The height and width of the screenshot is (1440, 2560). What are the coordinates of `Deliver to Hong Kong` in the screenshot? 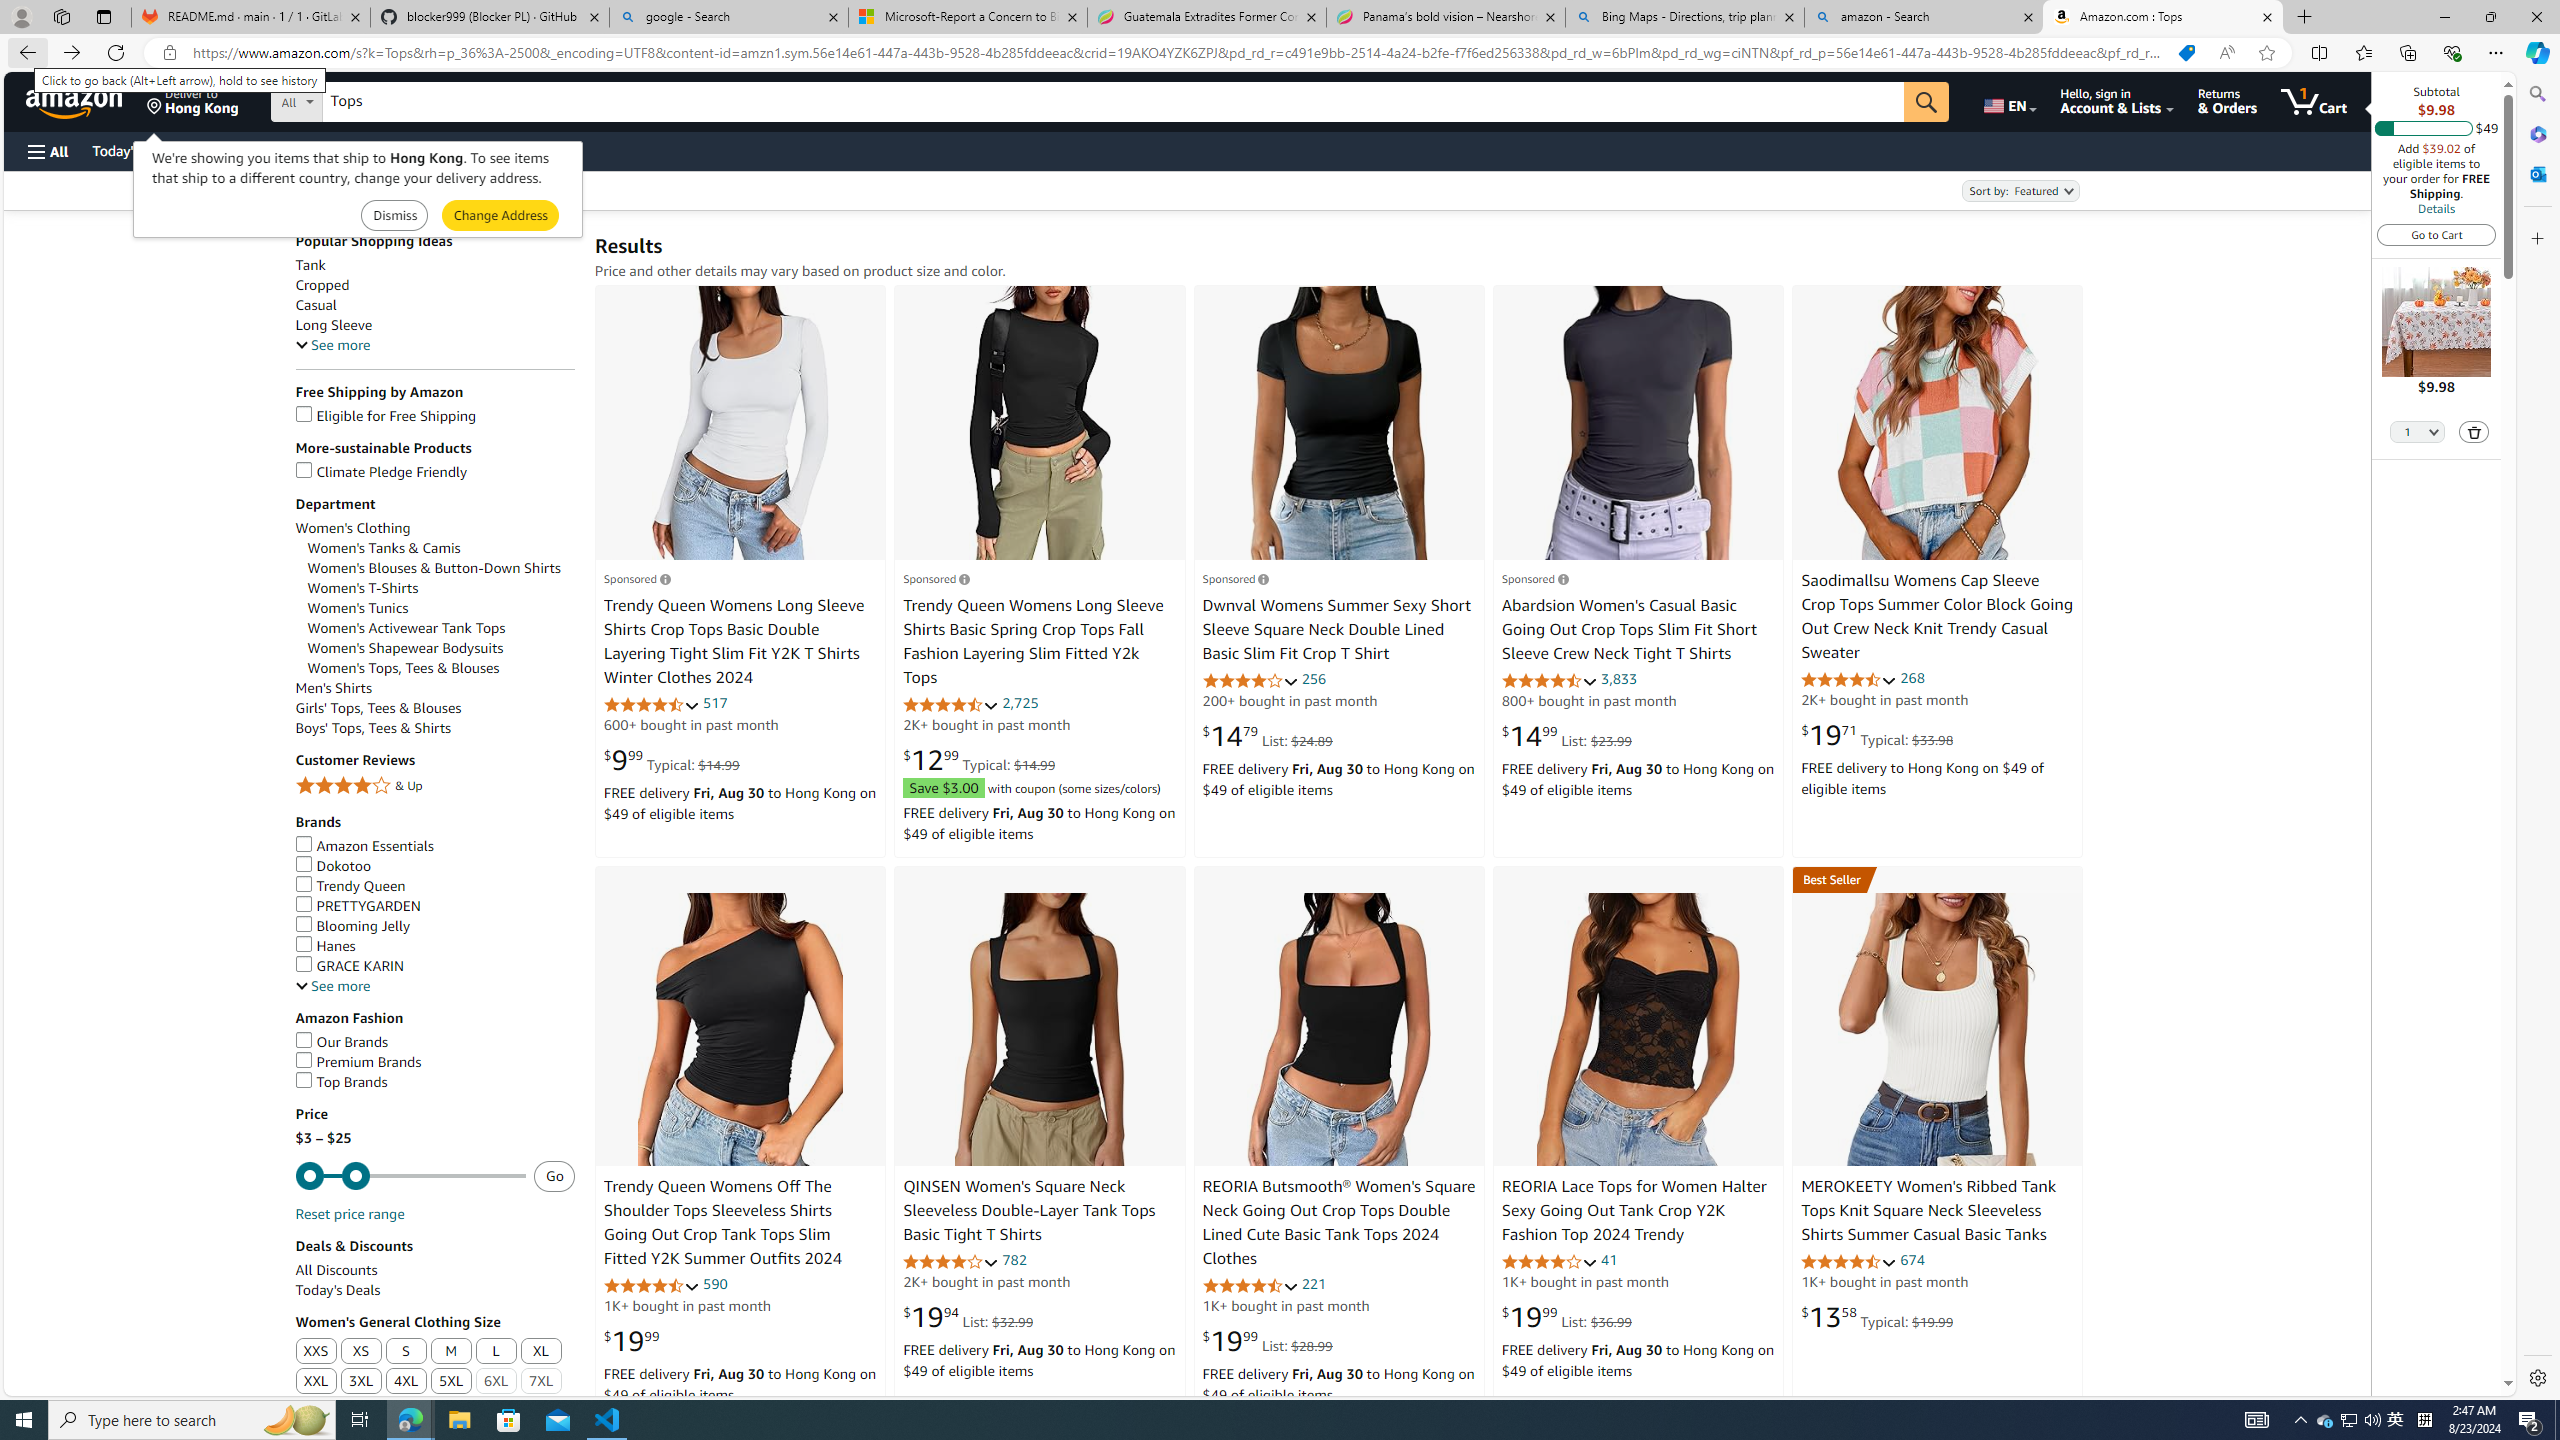 It's located at (193, 101).